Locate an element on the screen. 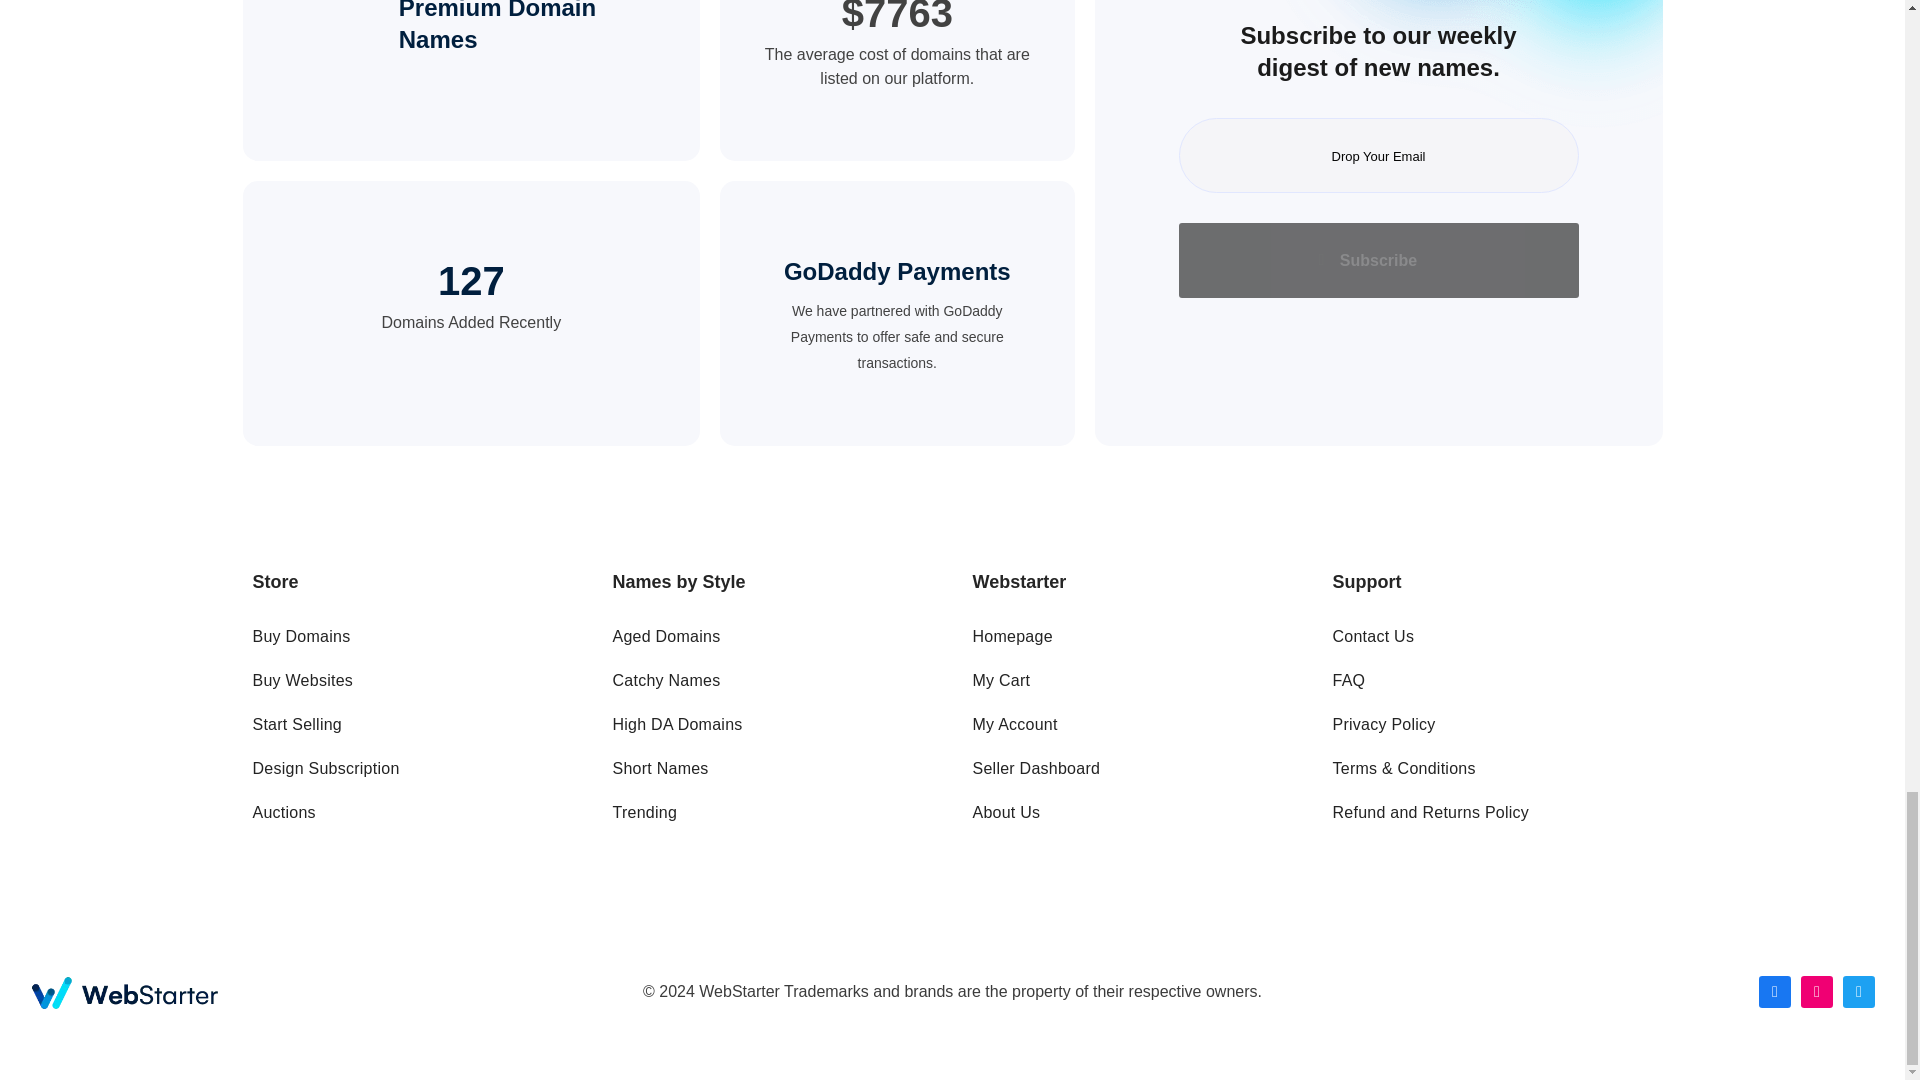  Subscribe is located at coordinates (1378, 260).